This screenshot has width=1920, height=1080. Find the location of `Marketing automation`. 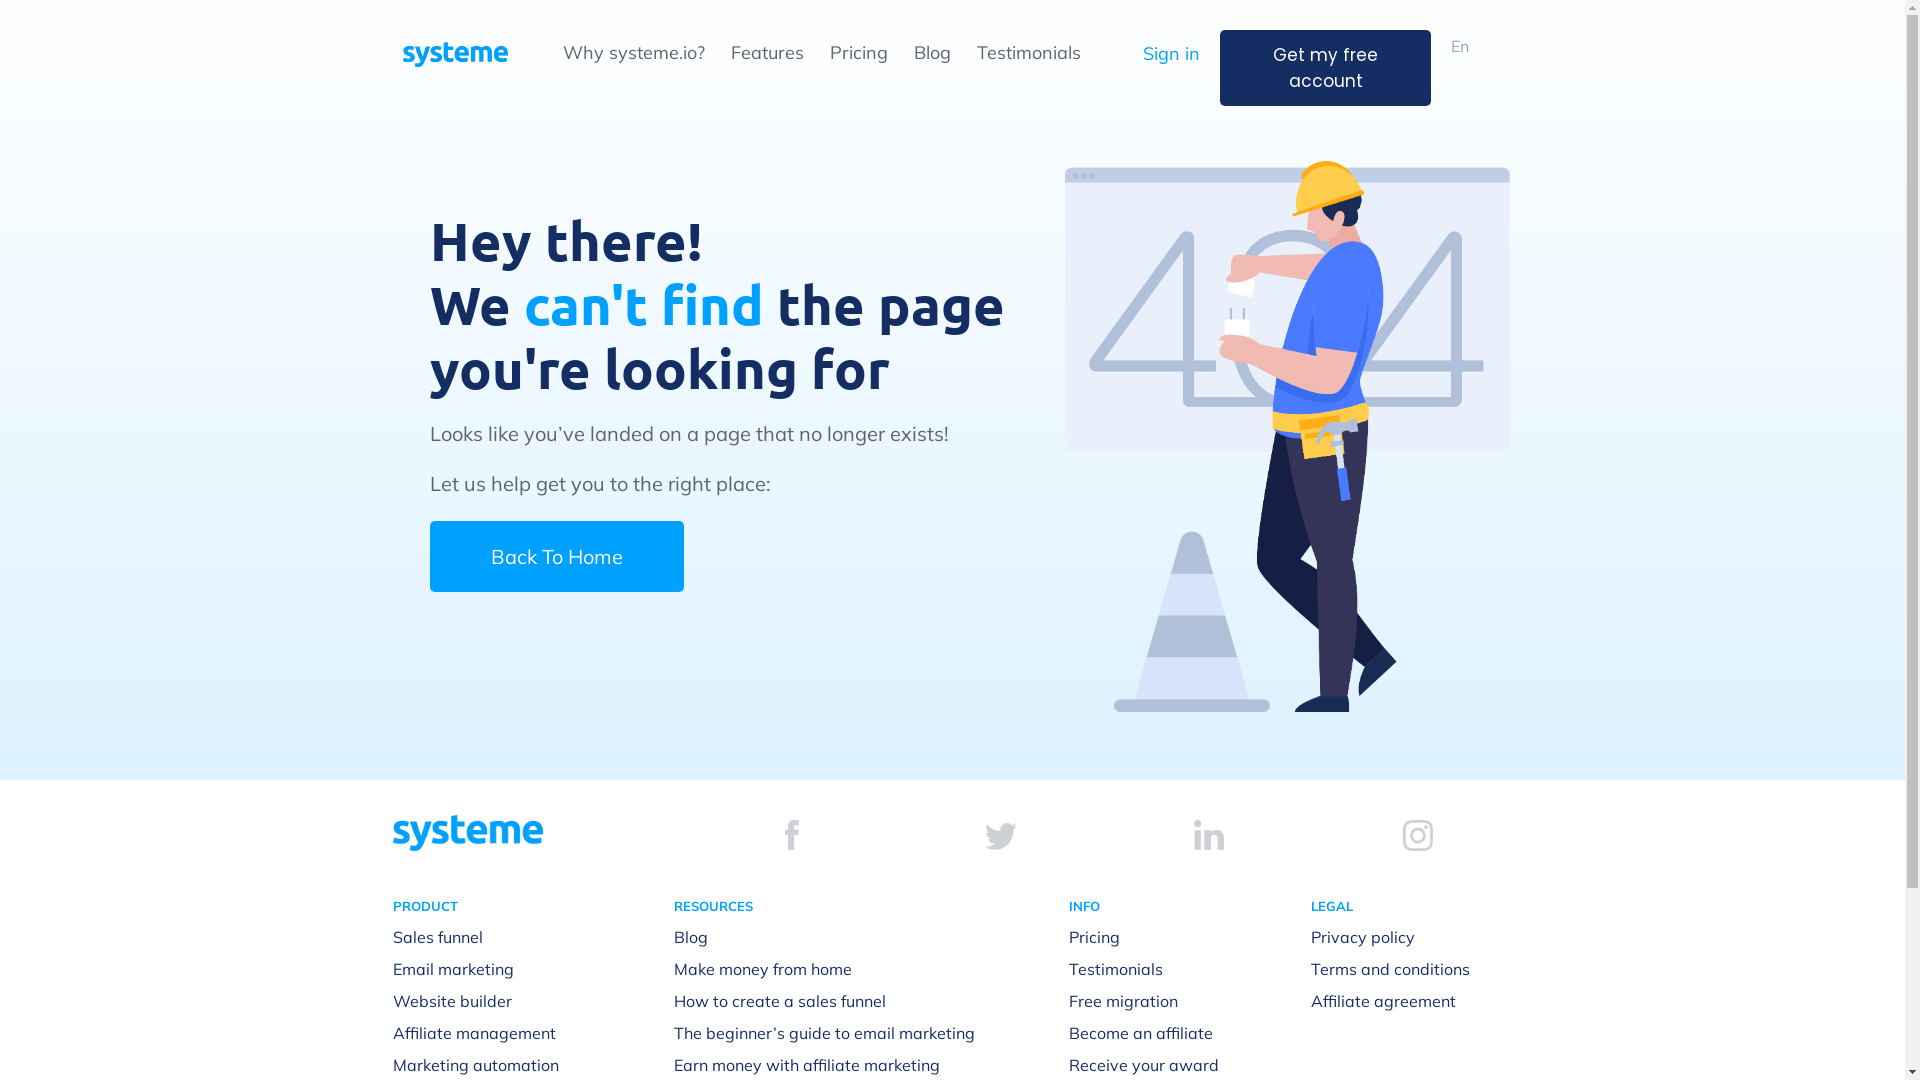

Marketing automation is located at coordinates (475, 1065).